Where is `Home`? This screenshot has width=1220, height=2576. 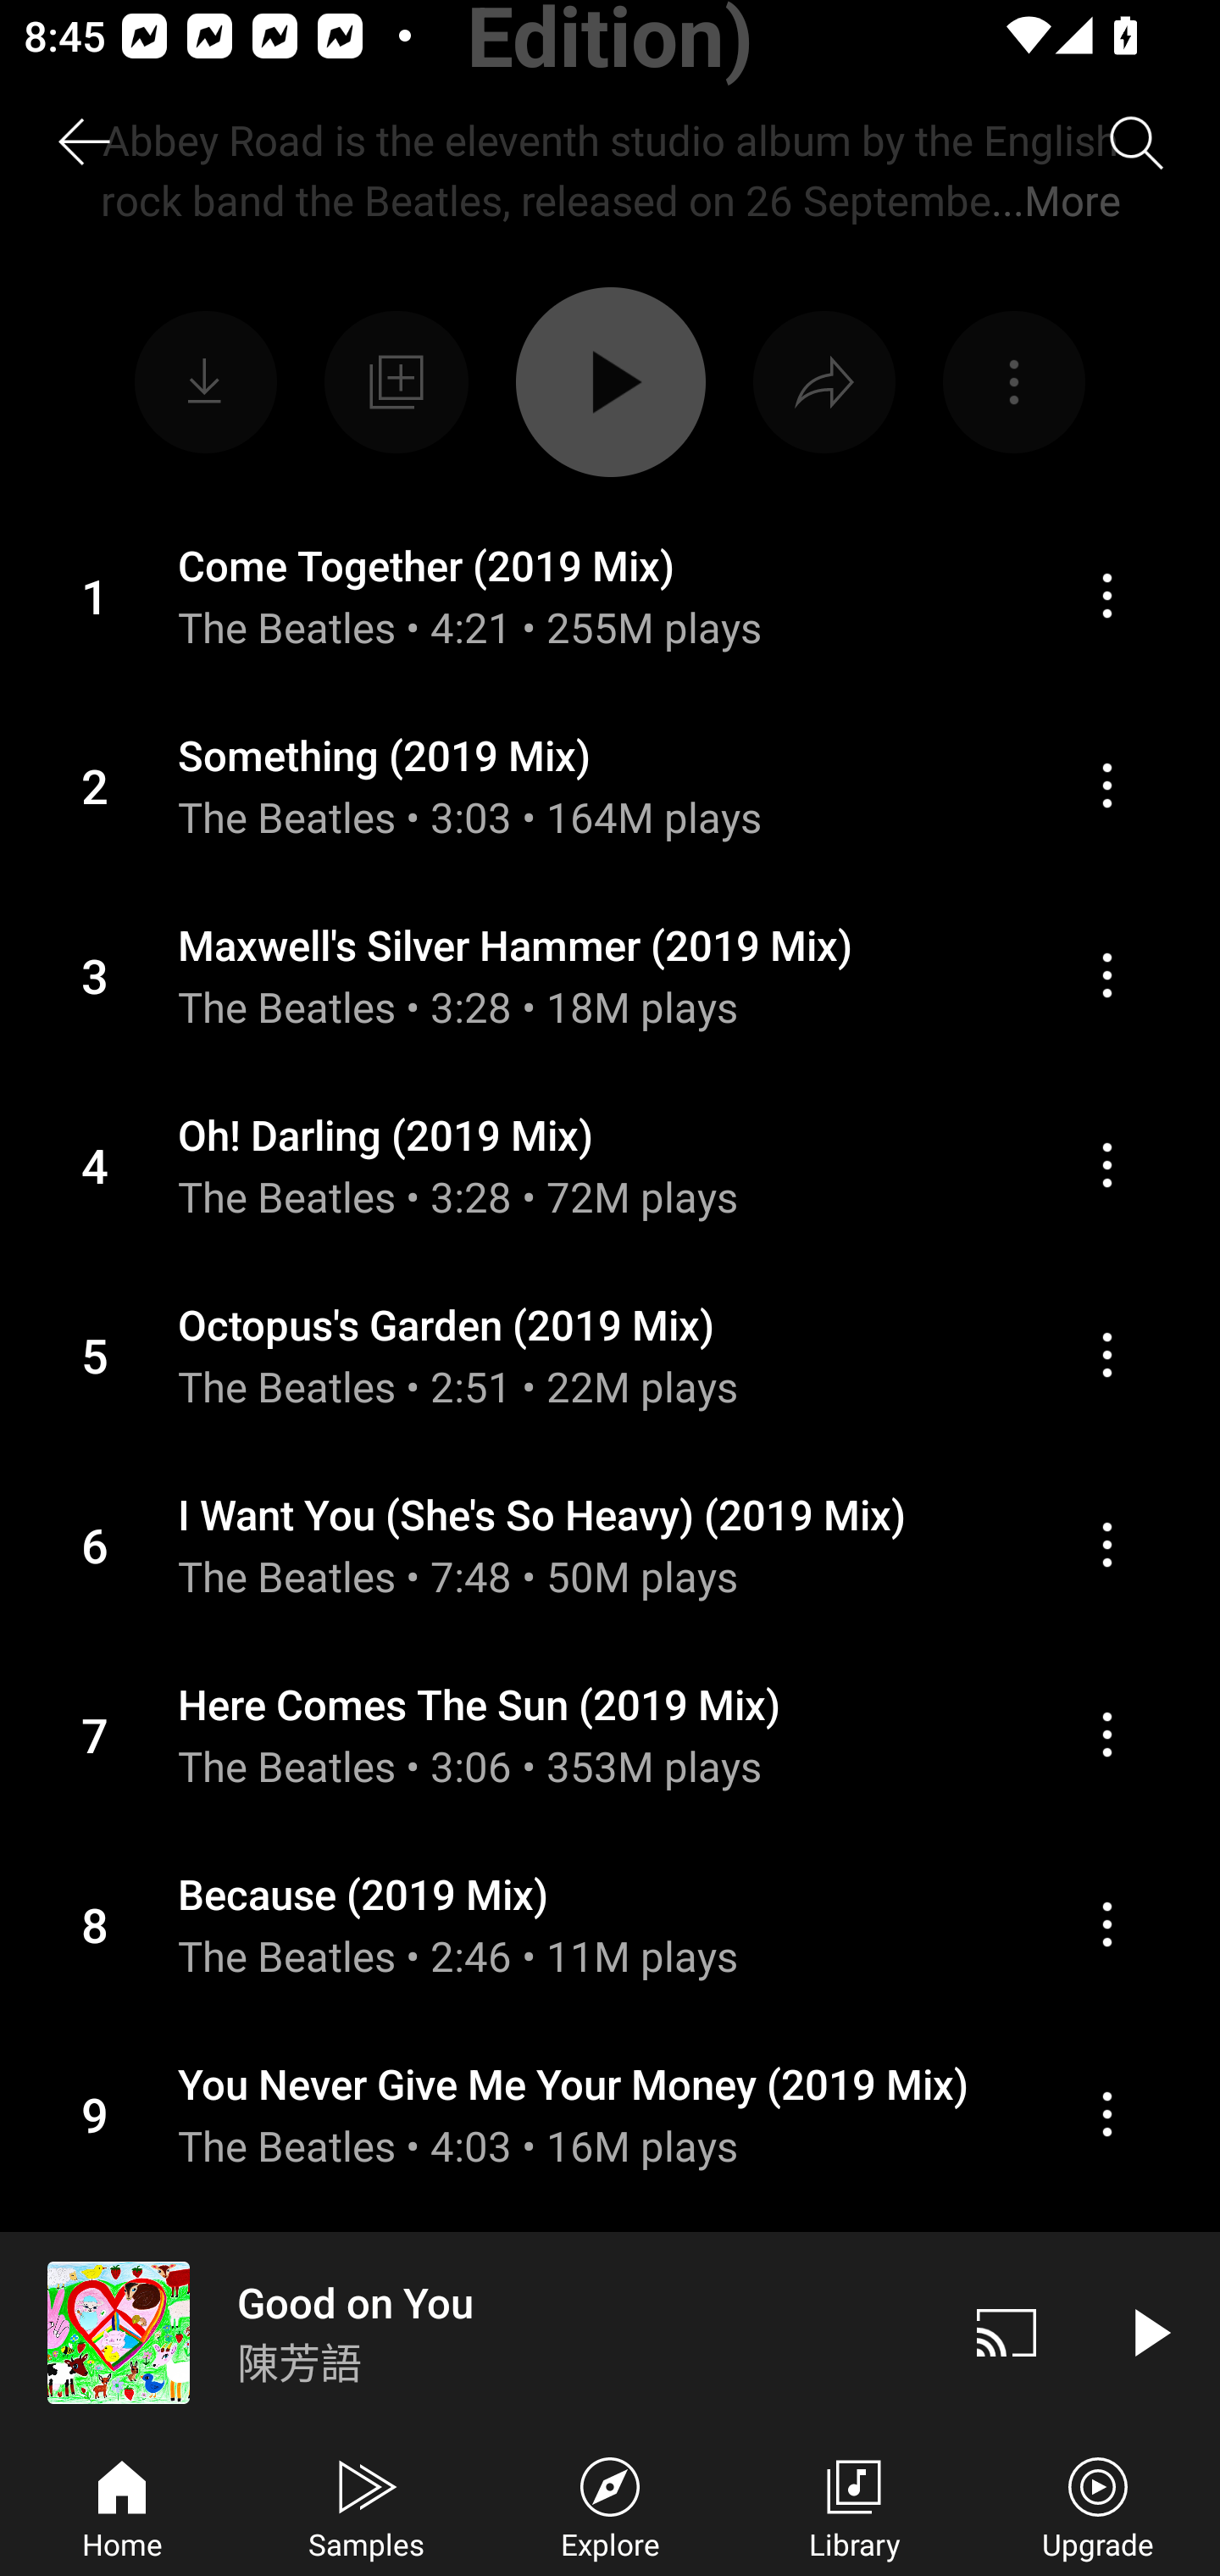
Home is located at coordinates (122, 2505).